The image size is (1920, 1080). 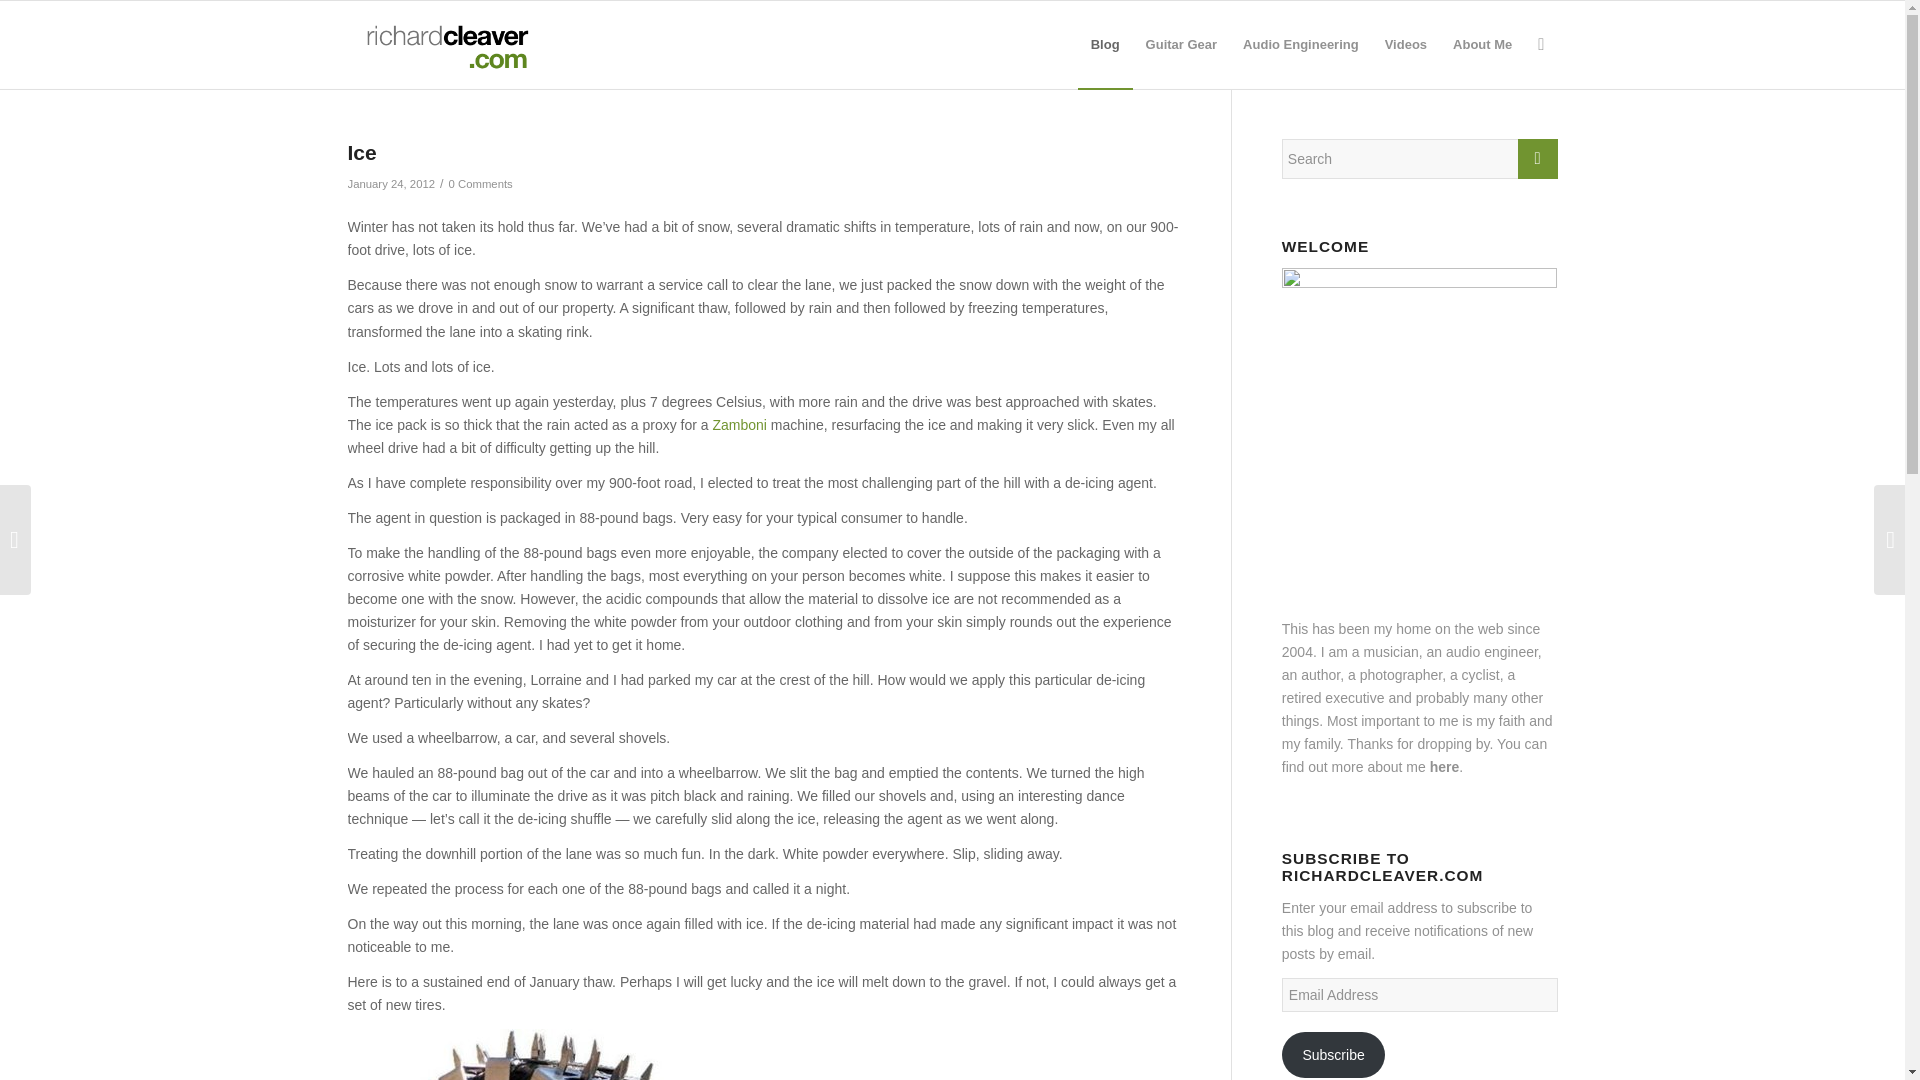 What do you see at coordinates (443, 44) in the screenshot?
I see `rcdotcomlogo` at bounding box center [443, 44].